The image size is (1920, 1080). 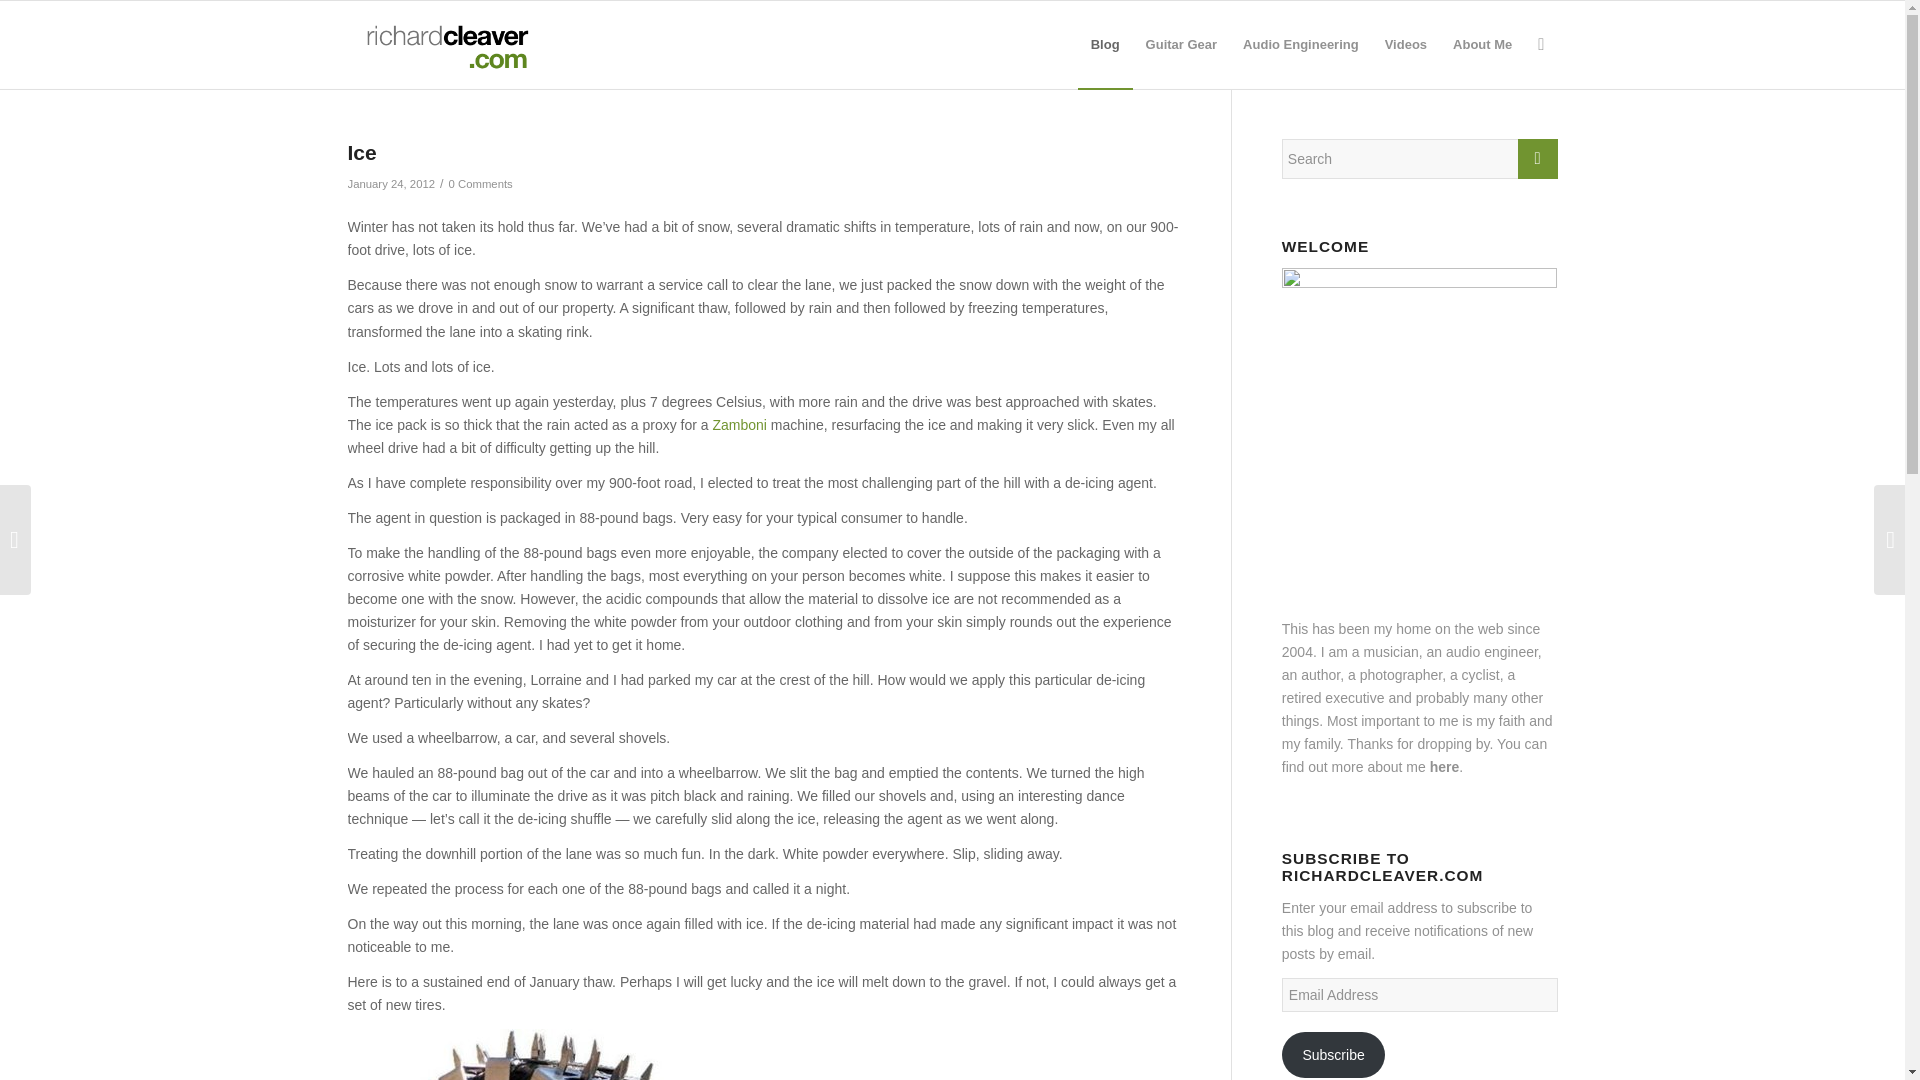 What do you see at coordinates (443, 44) in the screenshot?
I see `rcdotcomlogo` at bounding box center [443, 44].